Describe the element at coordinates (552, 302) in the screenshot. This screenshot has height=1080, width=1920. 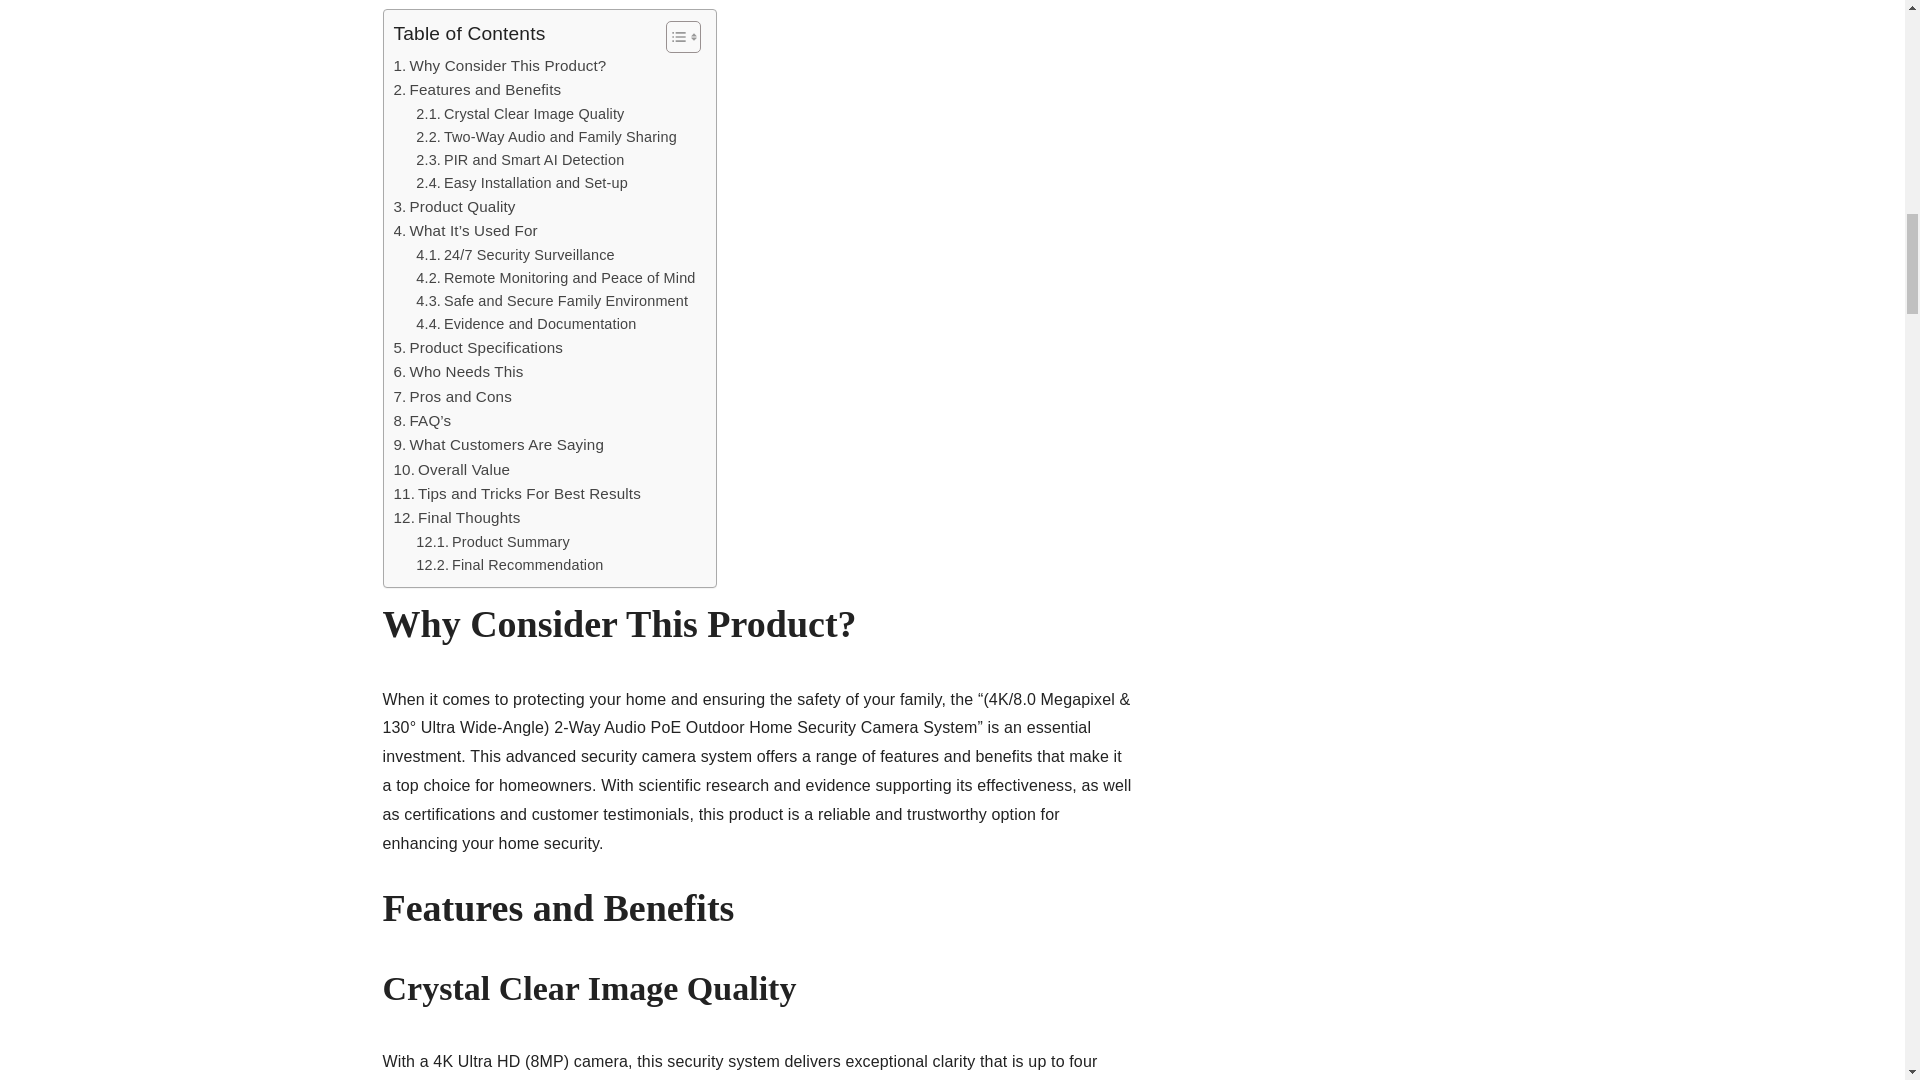
I see `Safe and Secure Family Environment` at that location.